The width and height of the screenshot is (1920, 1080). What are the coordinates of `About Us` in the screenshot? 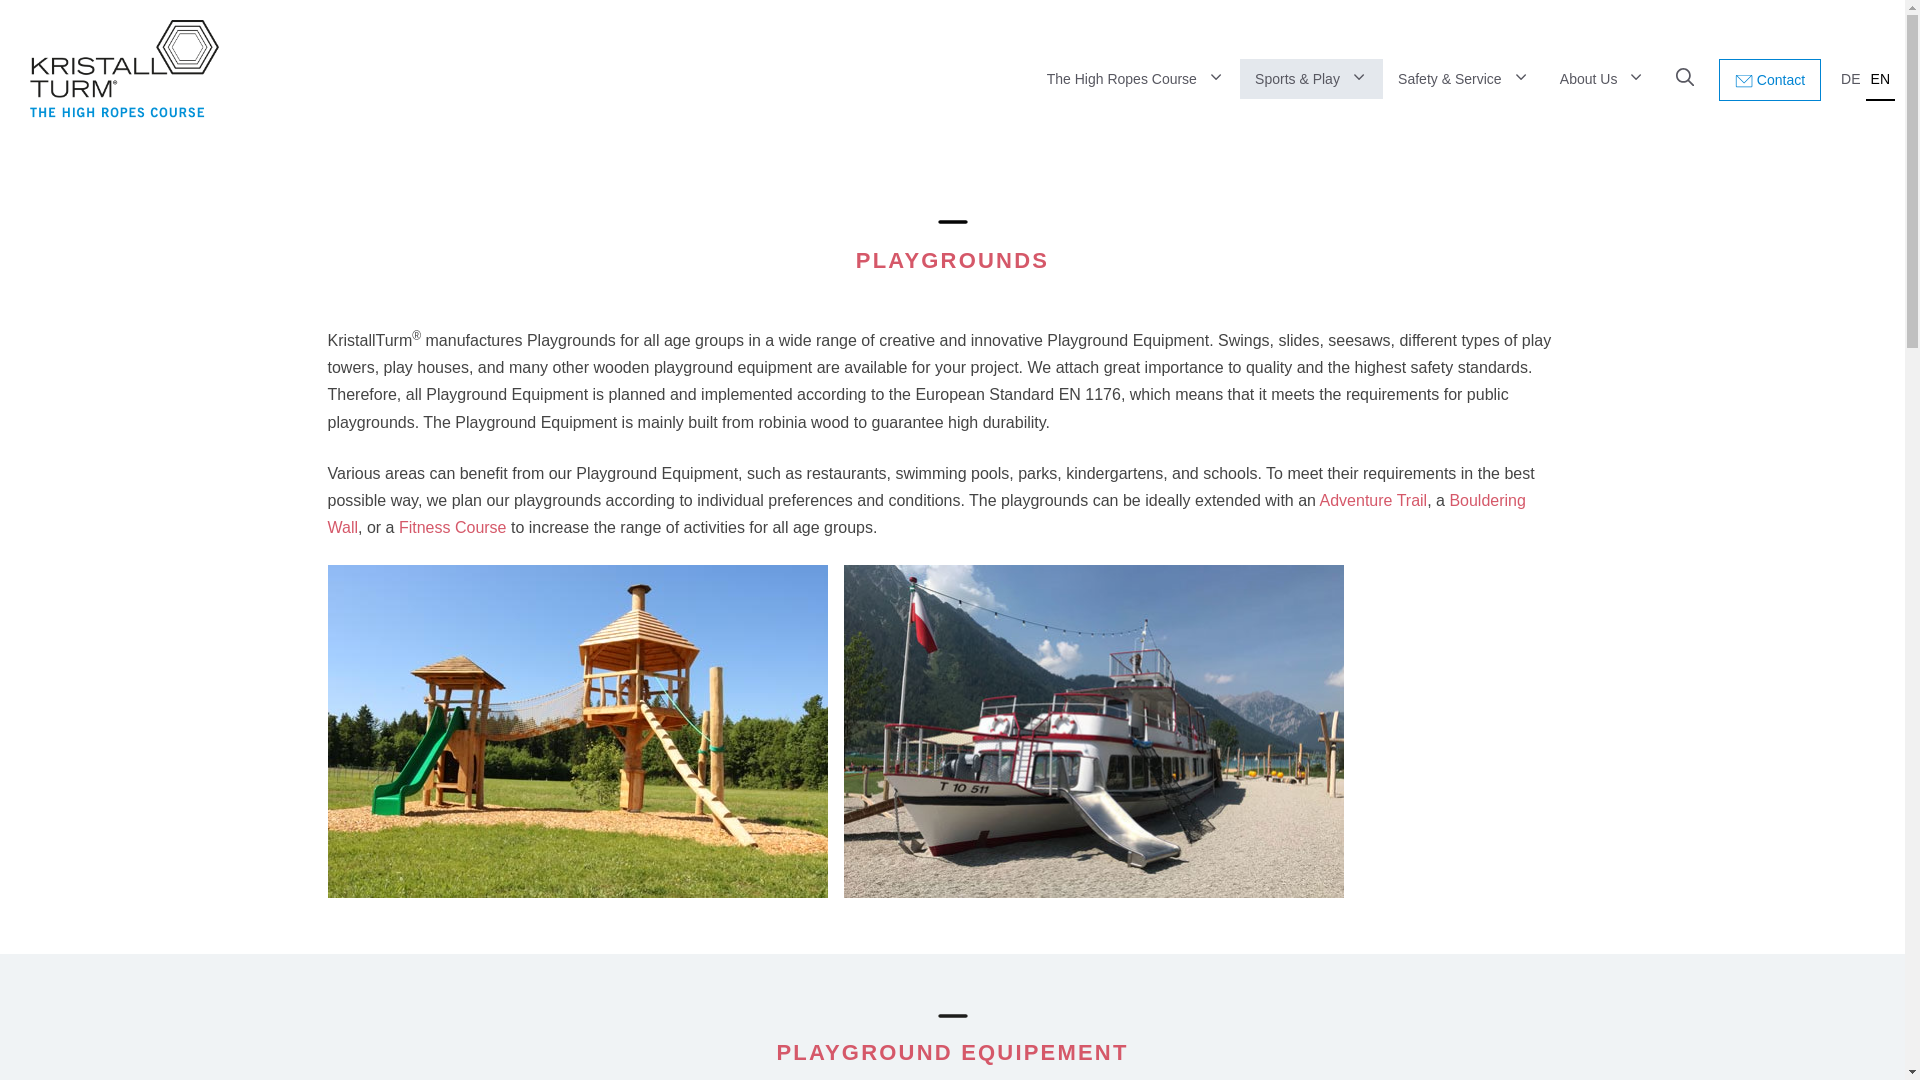 It's located at (1602, 79).